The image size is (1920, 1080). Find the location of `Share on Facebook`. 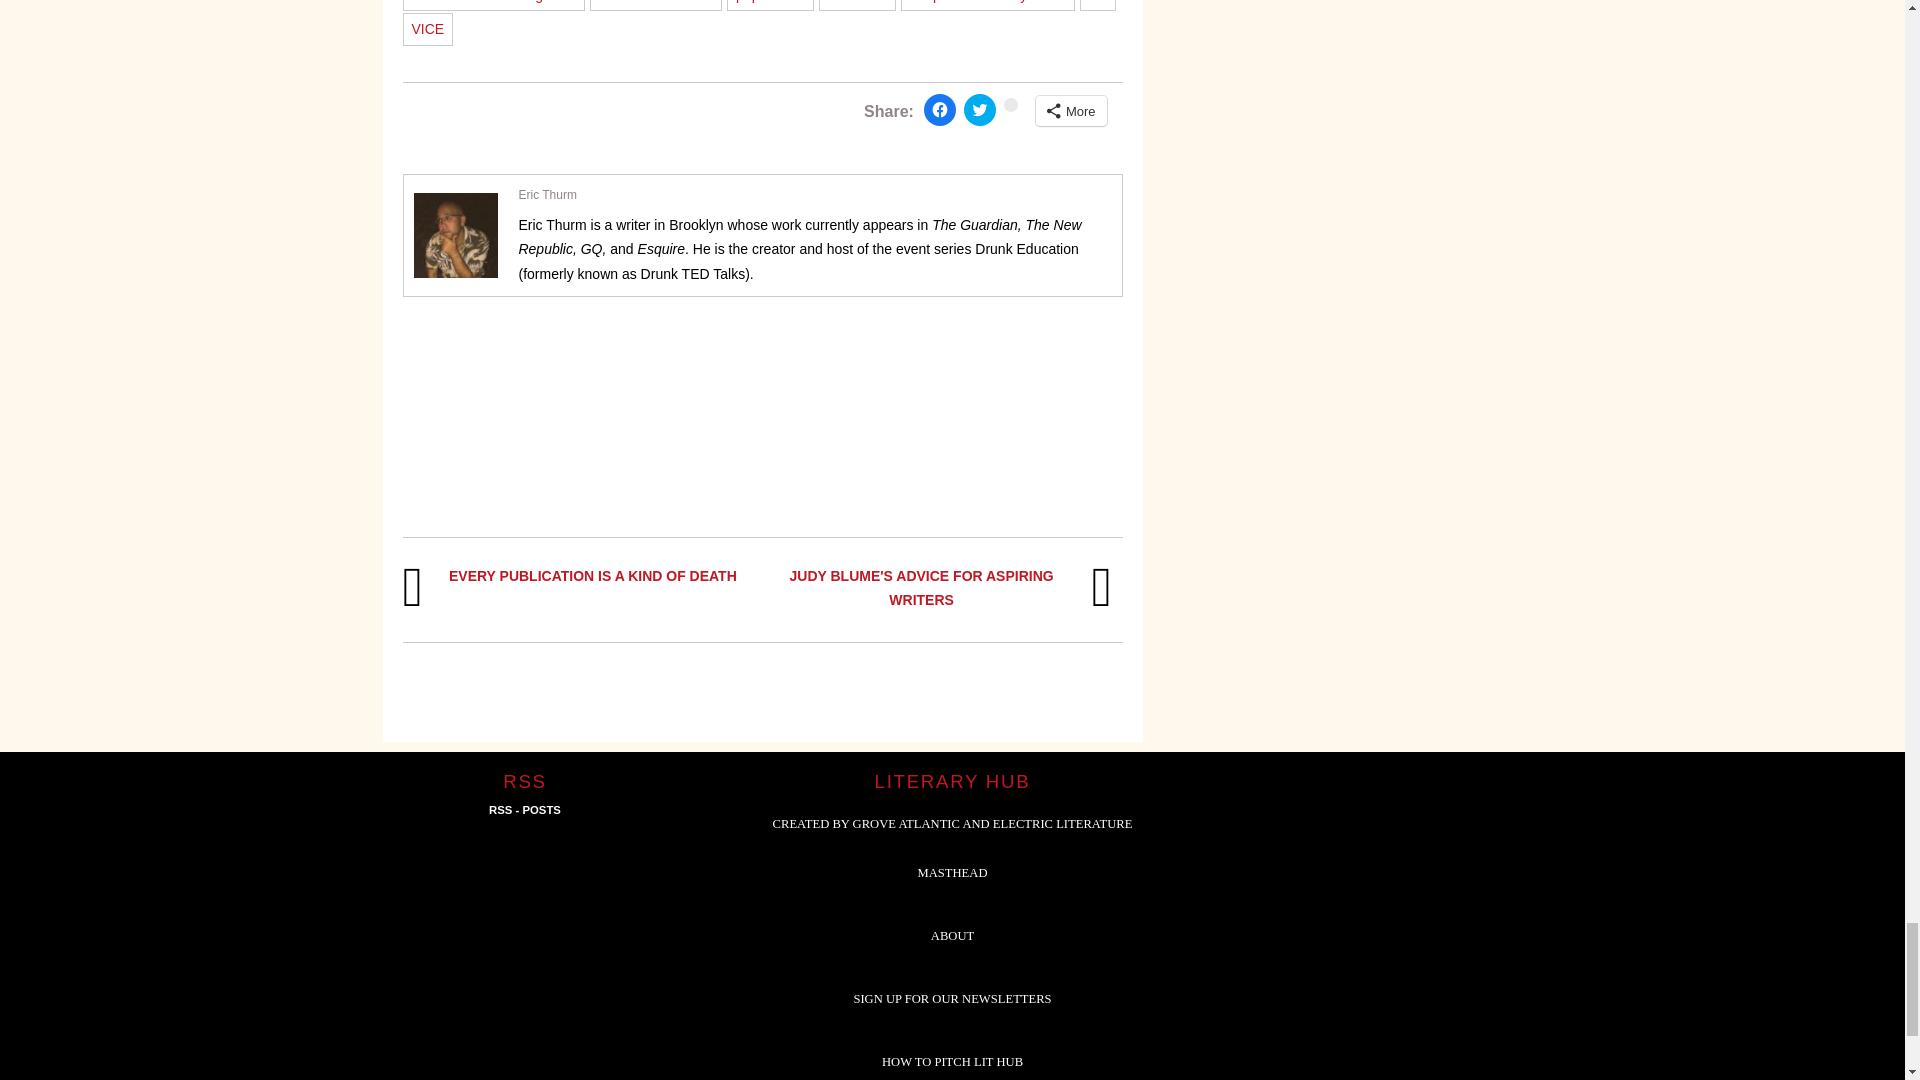

Share on Facebook is located at coordinates (940, 110).